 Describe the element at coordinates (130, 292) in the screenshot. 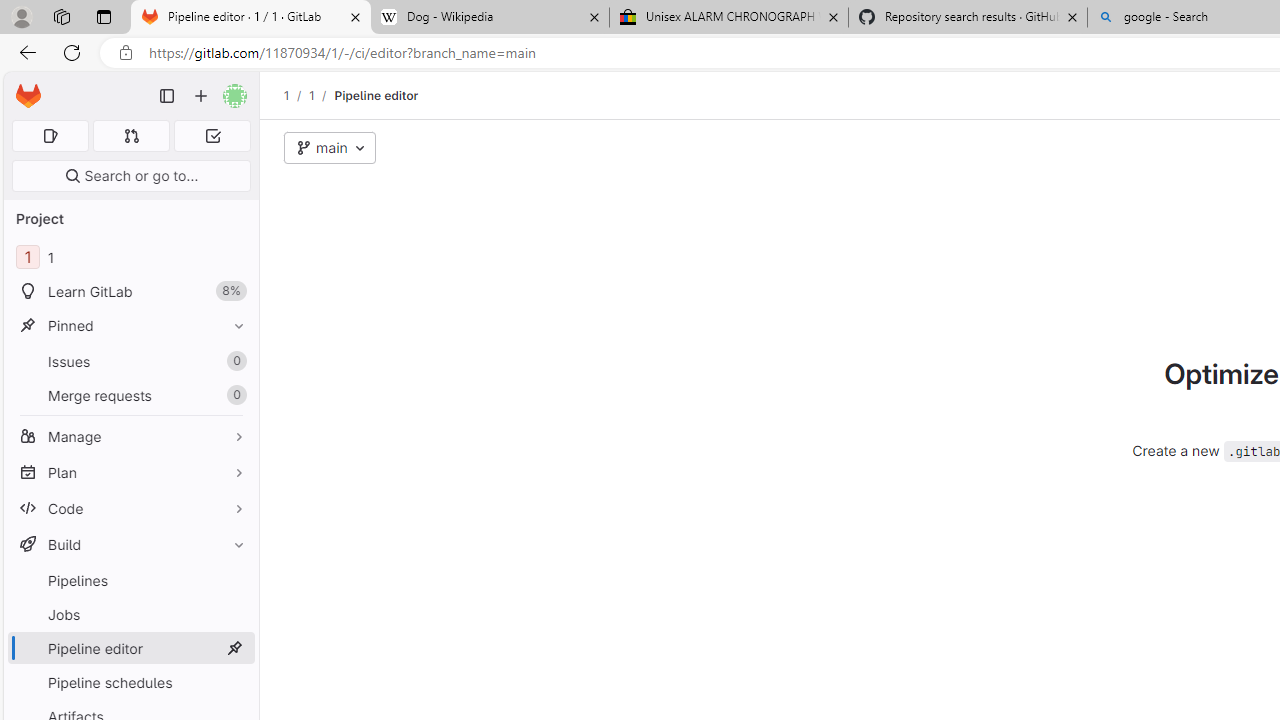

I see `Learn GitLab 8%` at that location.